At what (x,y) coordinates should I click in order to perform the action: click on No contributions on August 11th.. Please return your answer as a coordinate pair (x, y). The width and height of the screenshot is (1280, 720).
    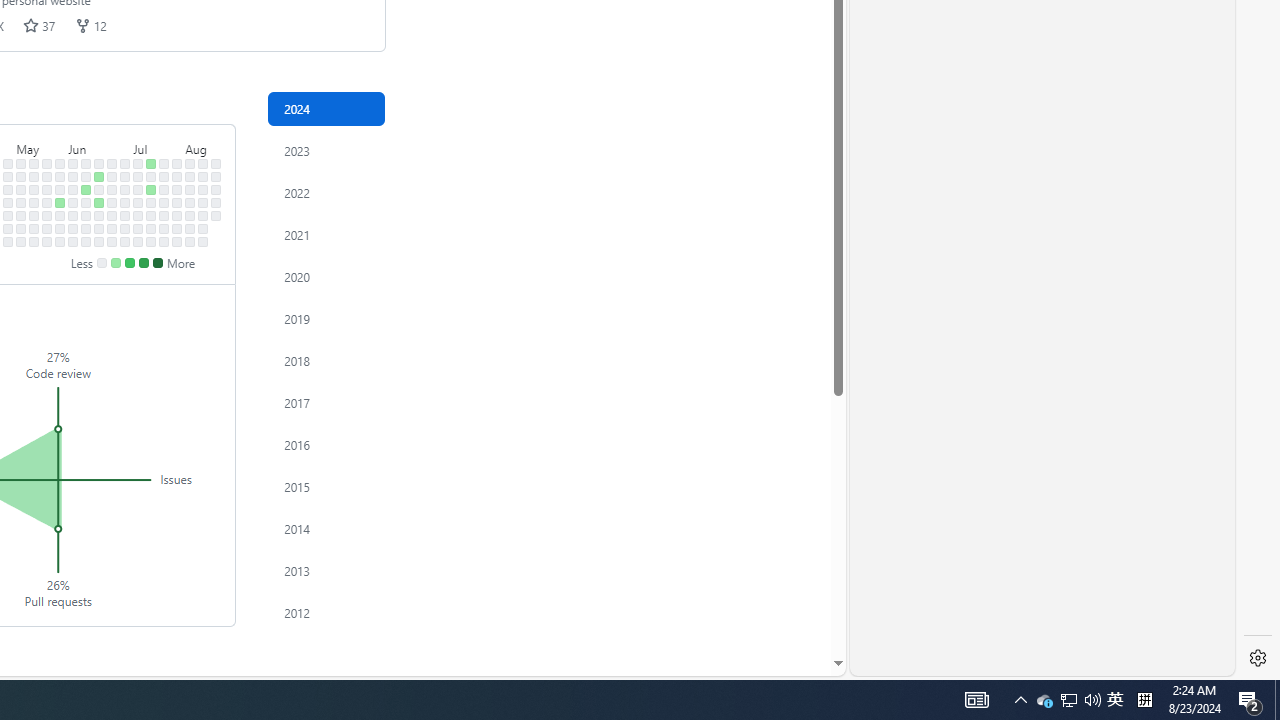
    Looking at the image, I should click on (203, 163).